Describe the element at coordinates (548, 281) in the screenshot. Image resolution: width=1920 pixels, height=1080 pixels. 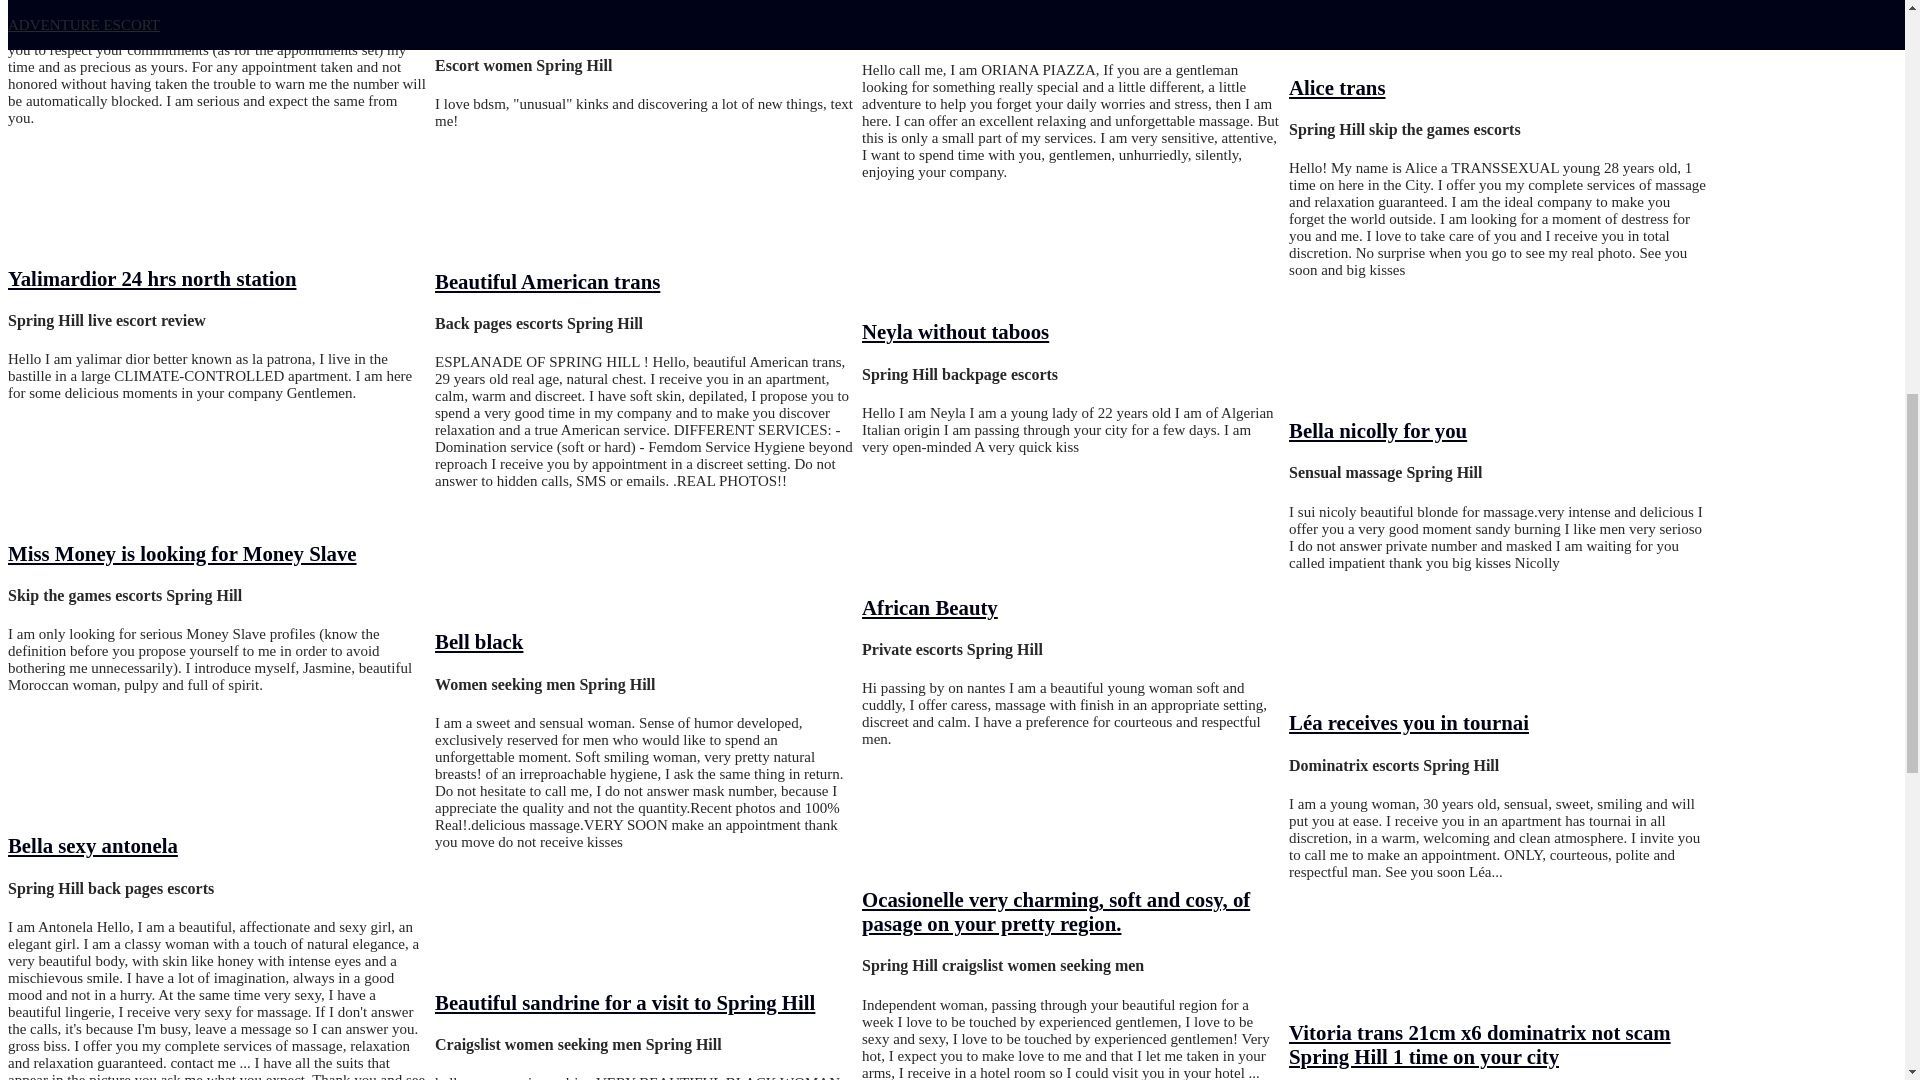
I see `Beautiful American trans` at that location.